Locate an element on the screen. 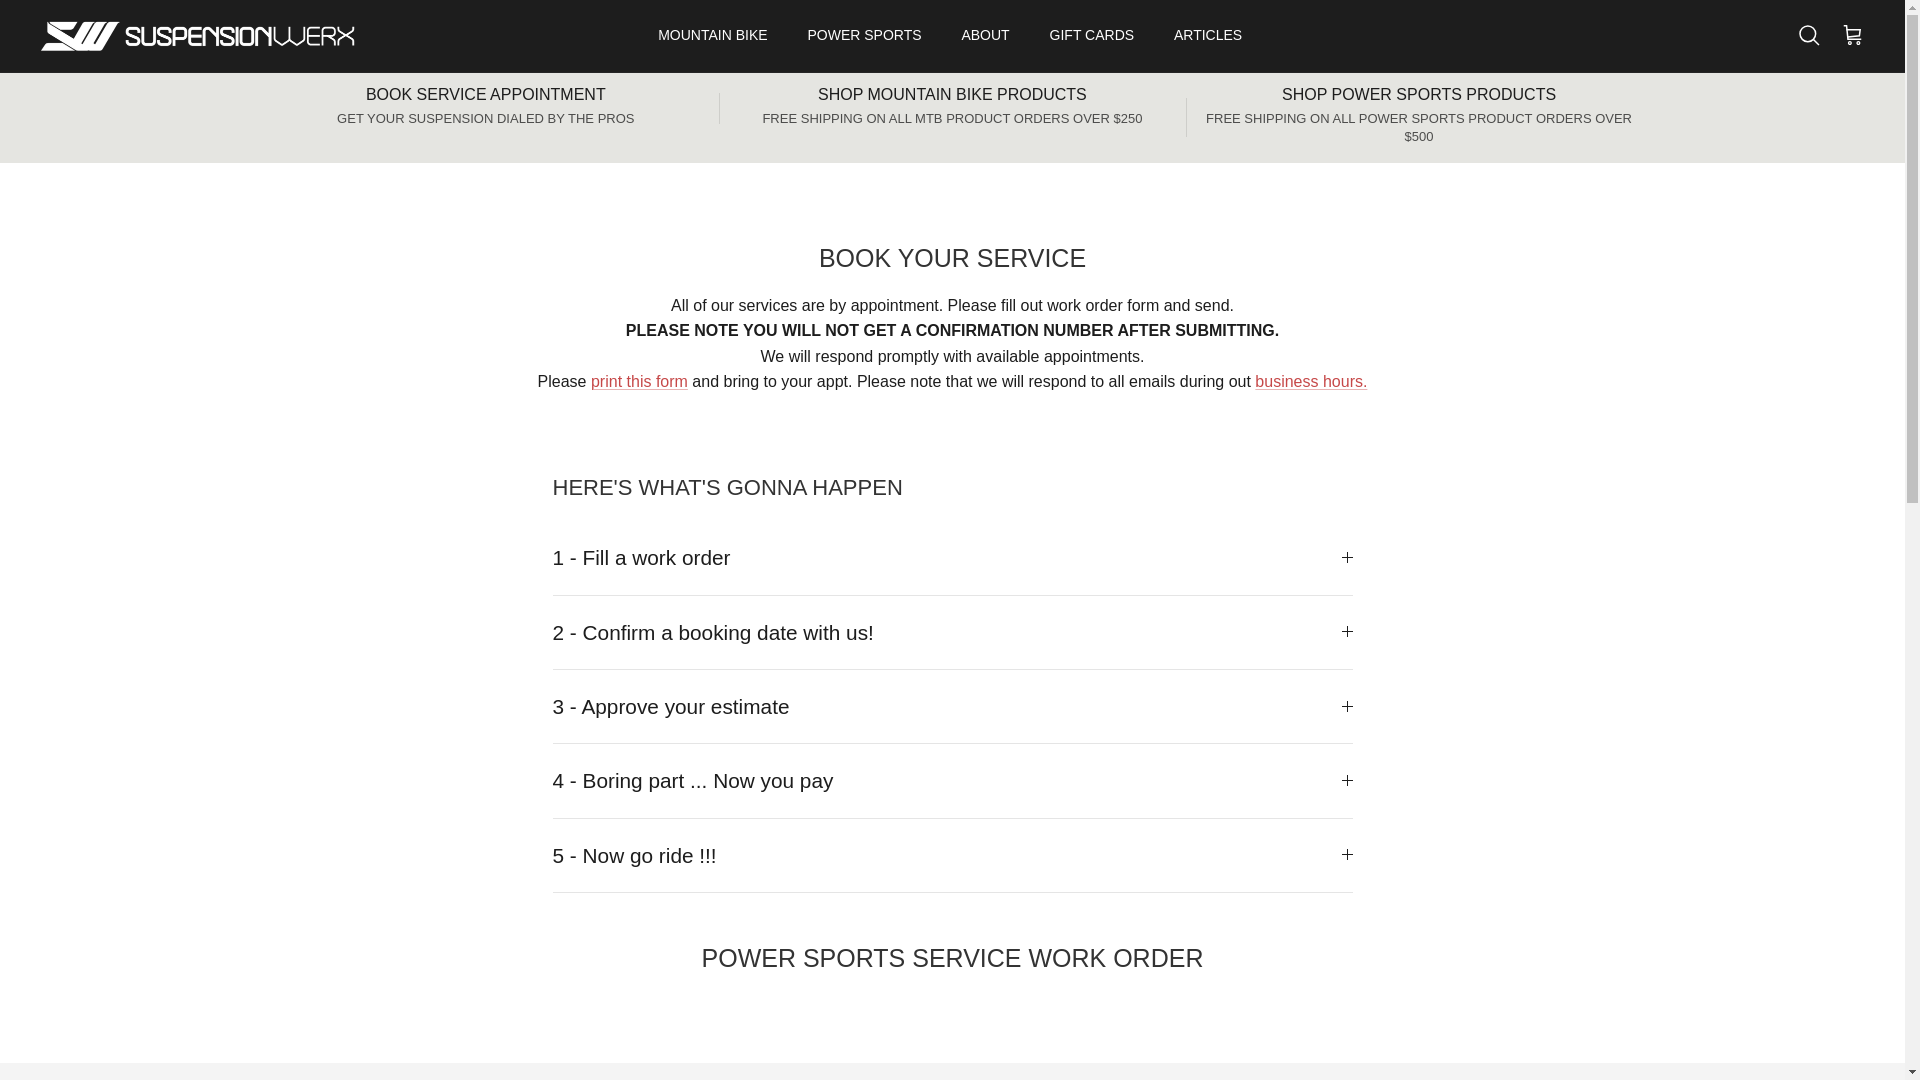  Cart is located at coordinates (1852, 35).